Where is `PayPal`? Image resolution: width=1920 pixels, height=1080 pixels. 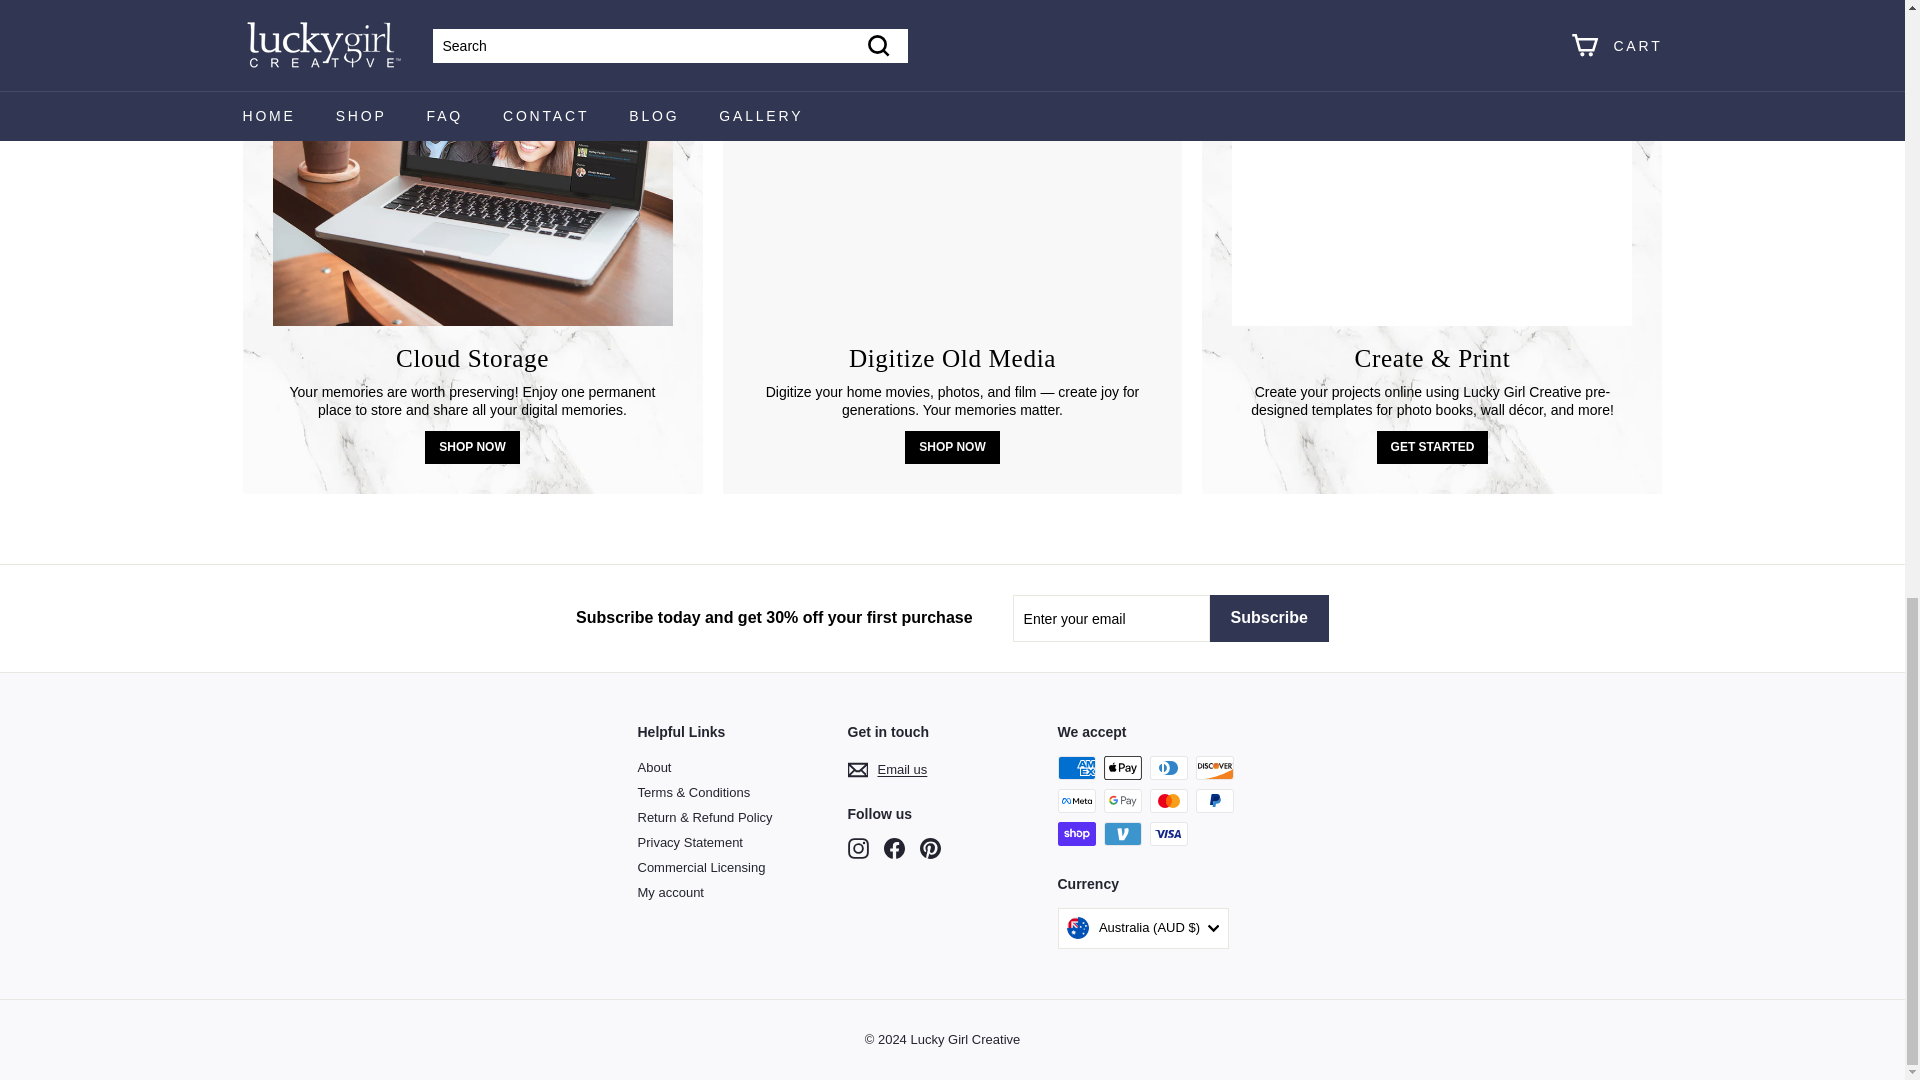 PayPal is located at coordinates (1215, 801).